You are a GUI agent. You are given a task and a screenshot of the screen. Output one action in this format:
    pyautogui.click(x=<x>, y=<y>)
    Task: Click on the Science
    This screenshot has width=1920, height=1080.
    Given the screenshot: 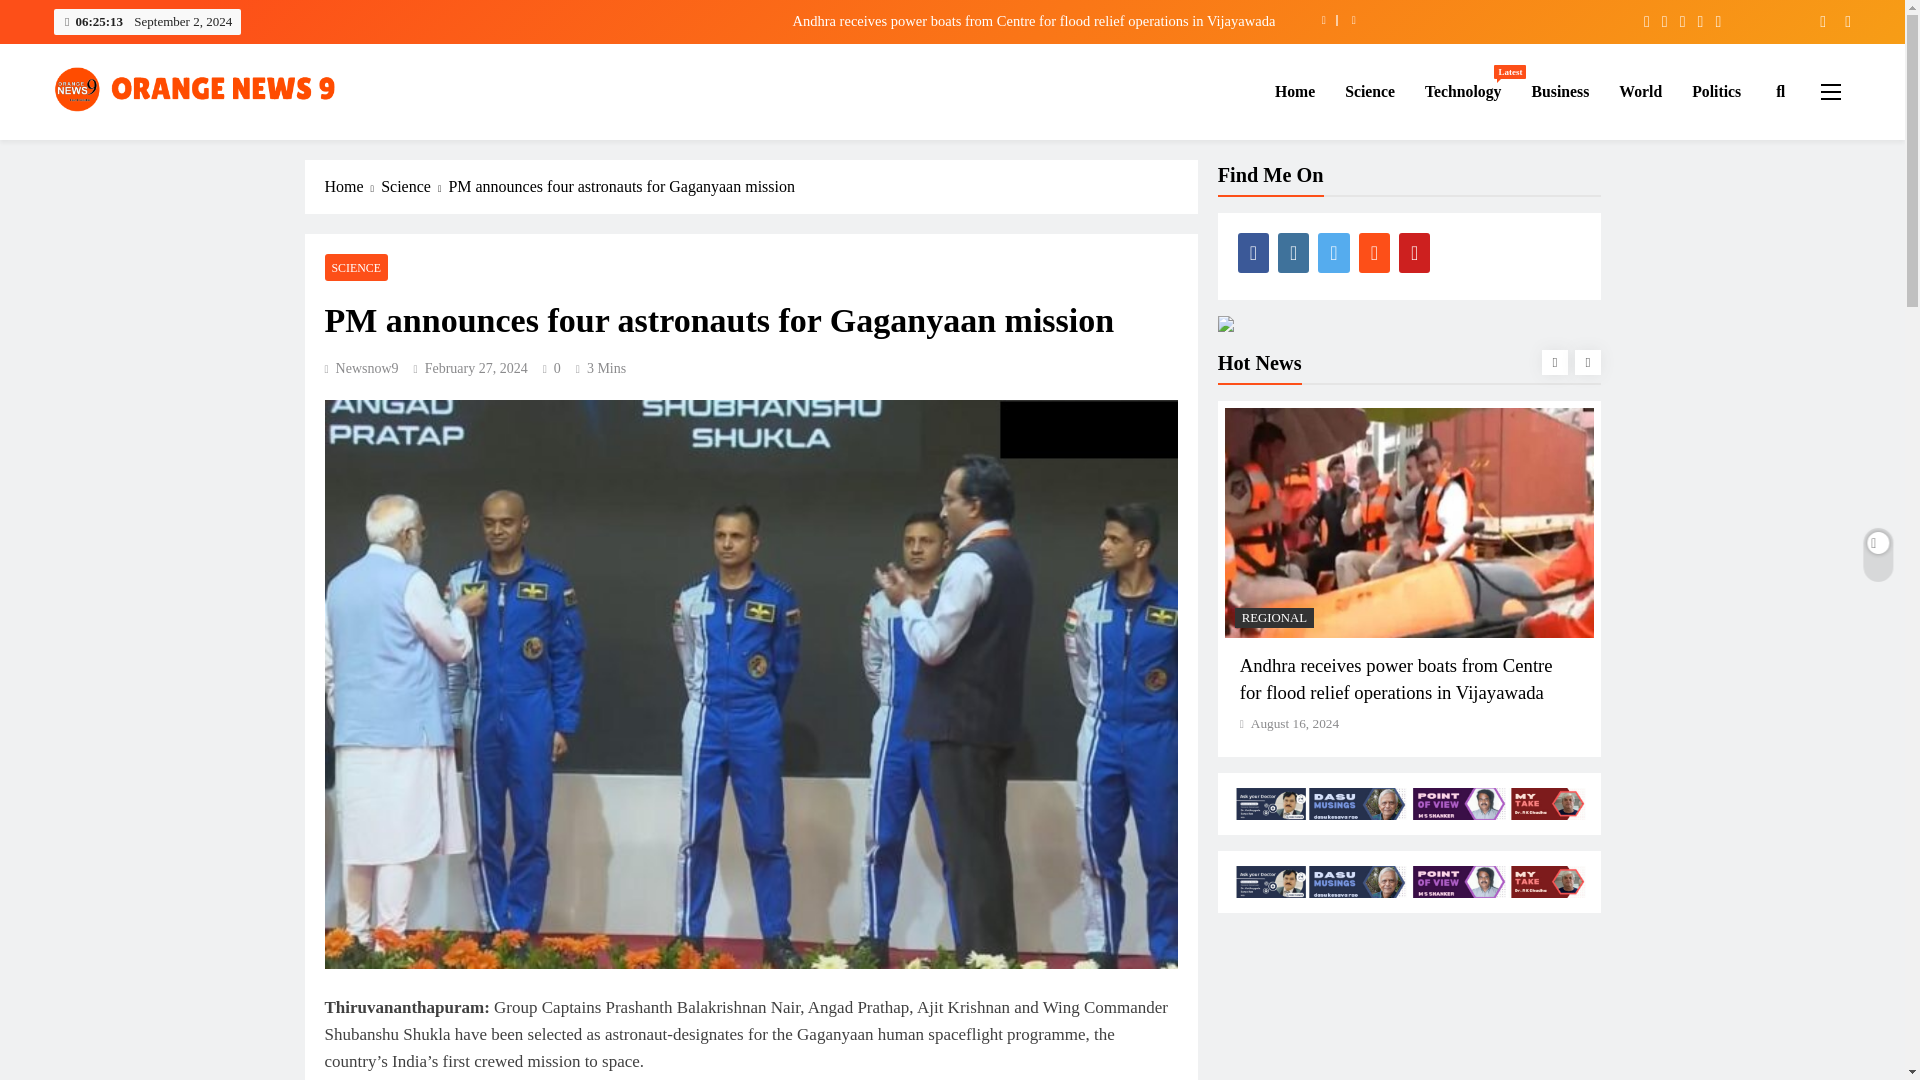 What is the action you would take?
    pyautogui.click(x=1370, y=91)
    